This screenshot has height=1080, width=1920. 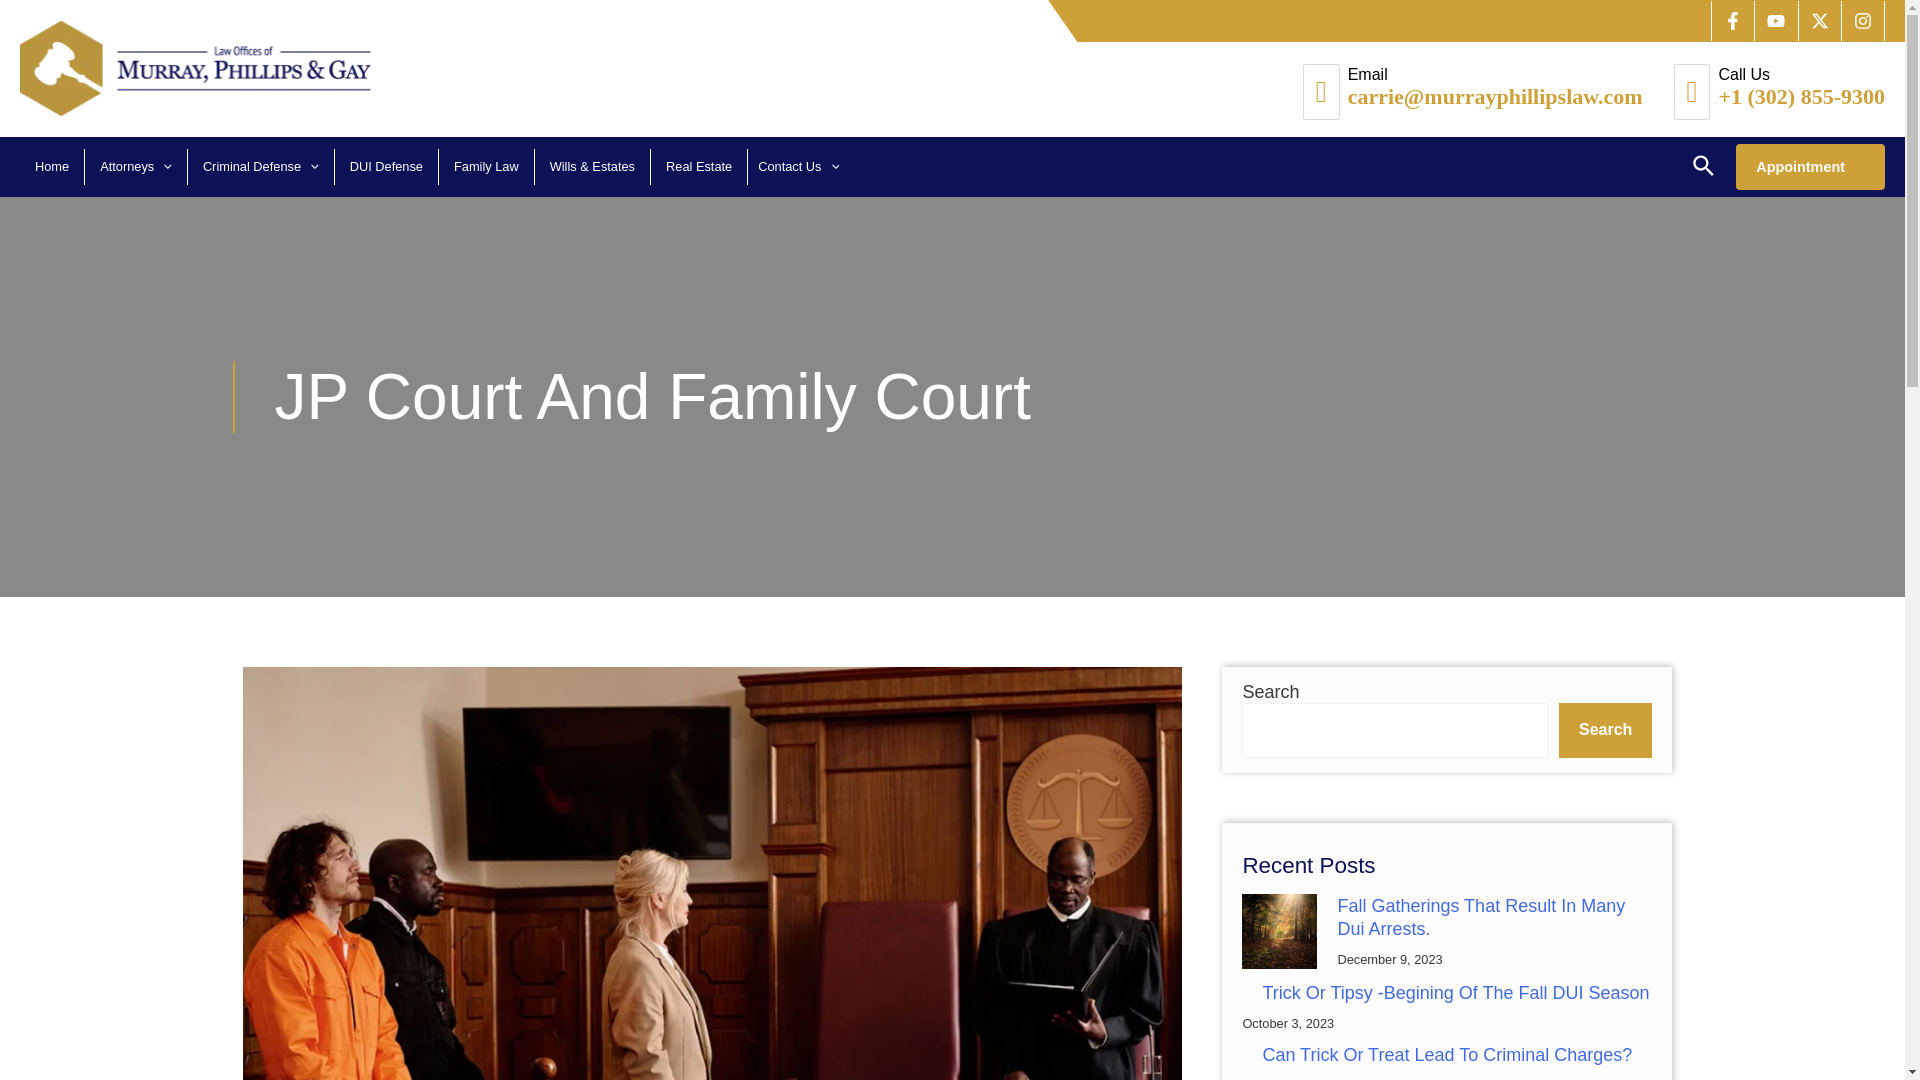 I want to click on Home, so click(x=51, y=166).